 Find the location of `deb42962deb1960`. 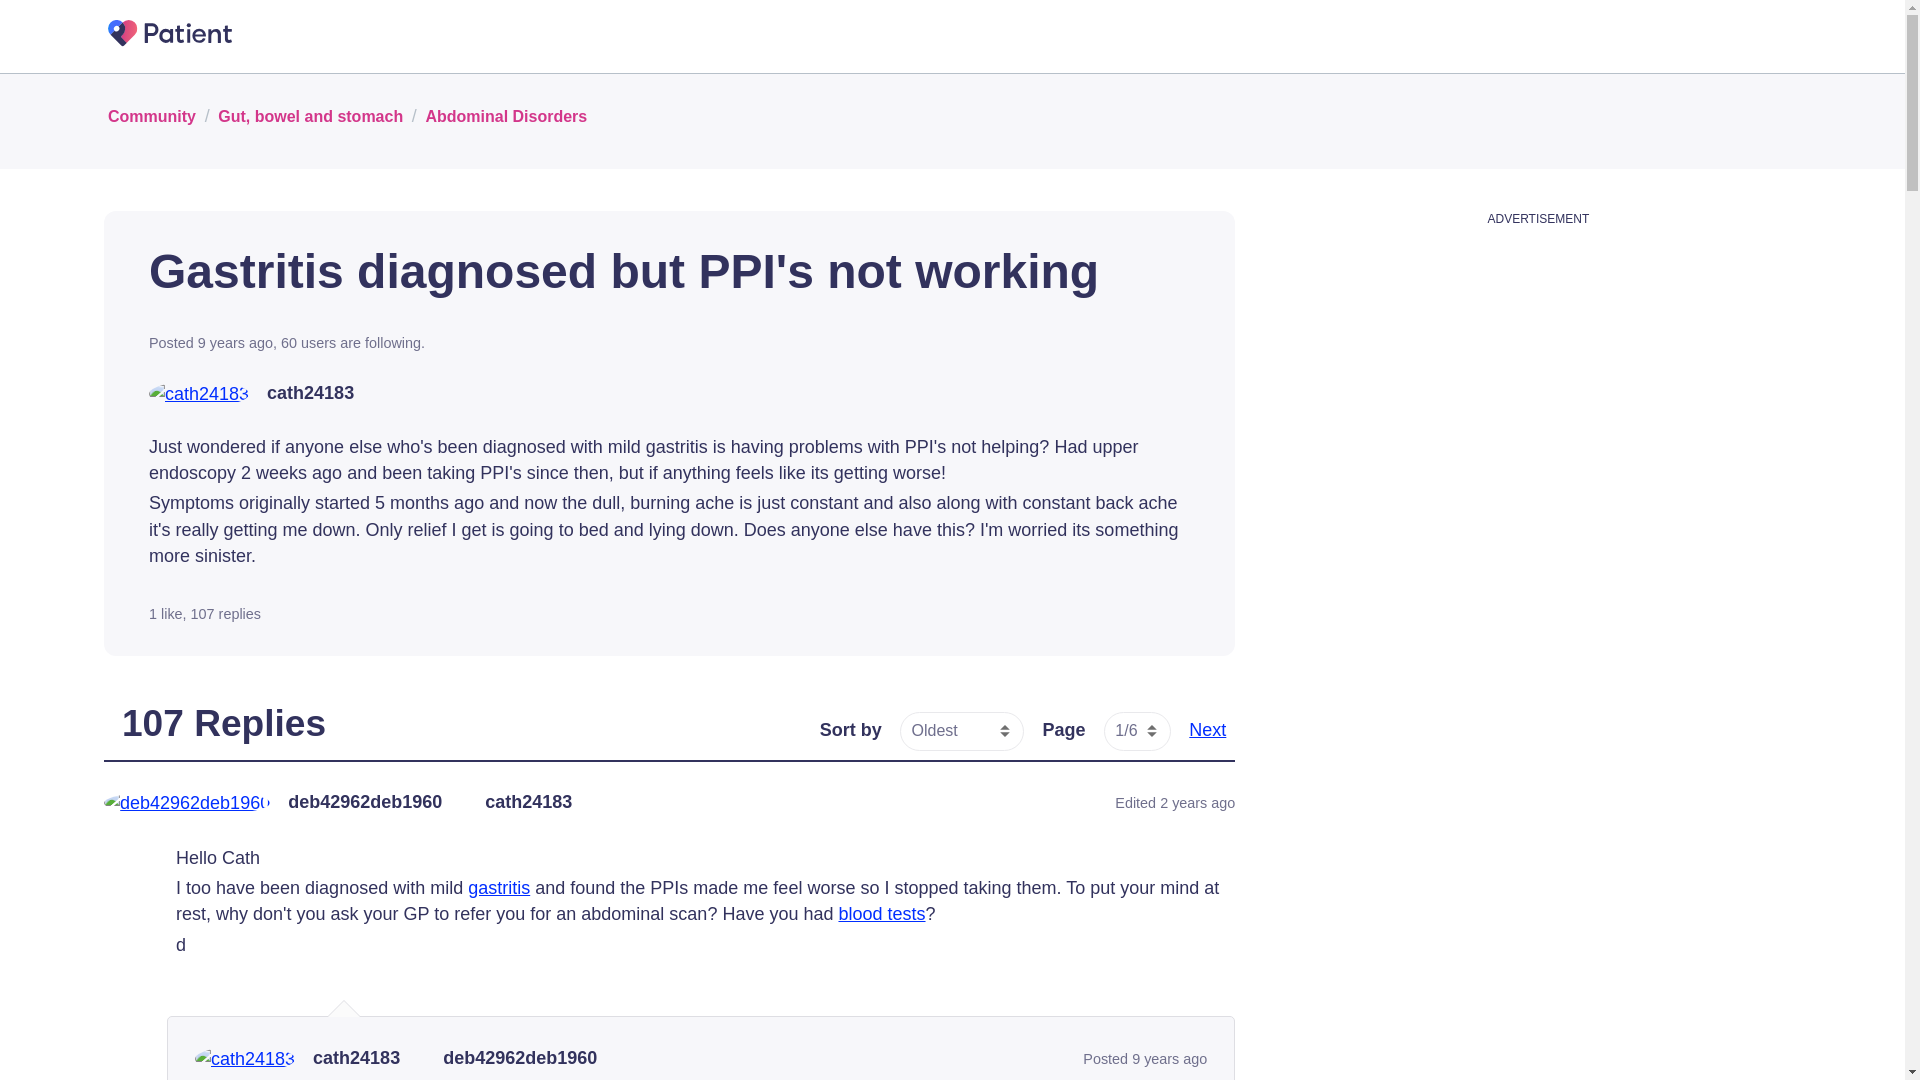

deb42962deb1960 is located at coordinates (520, 1058).